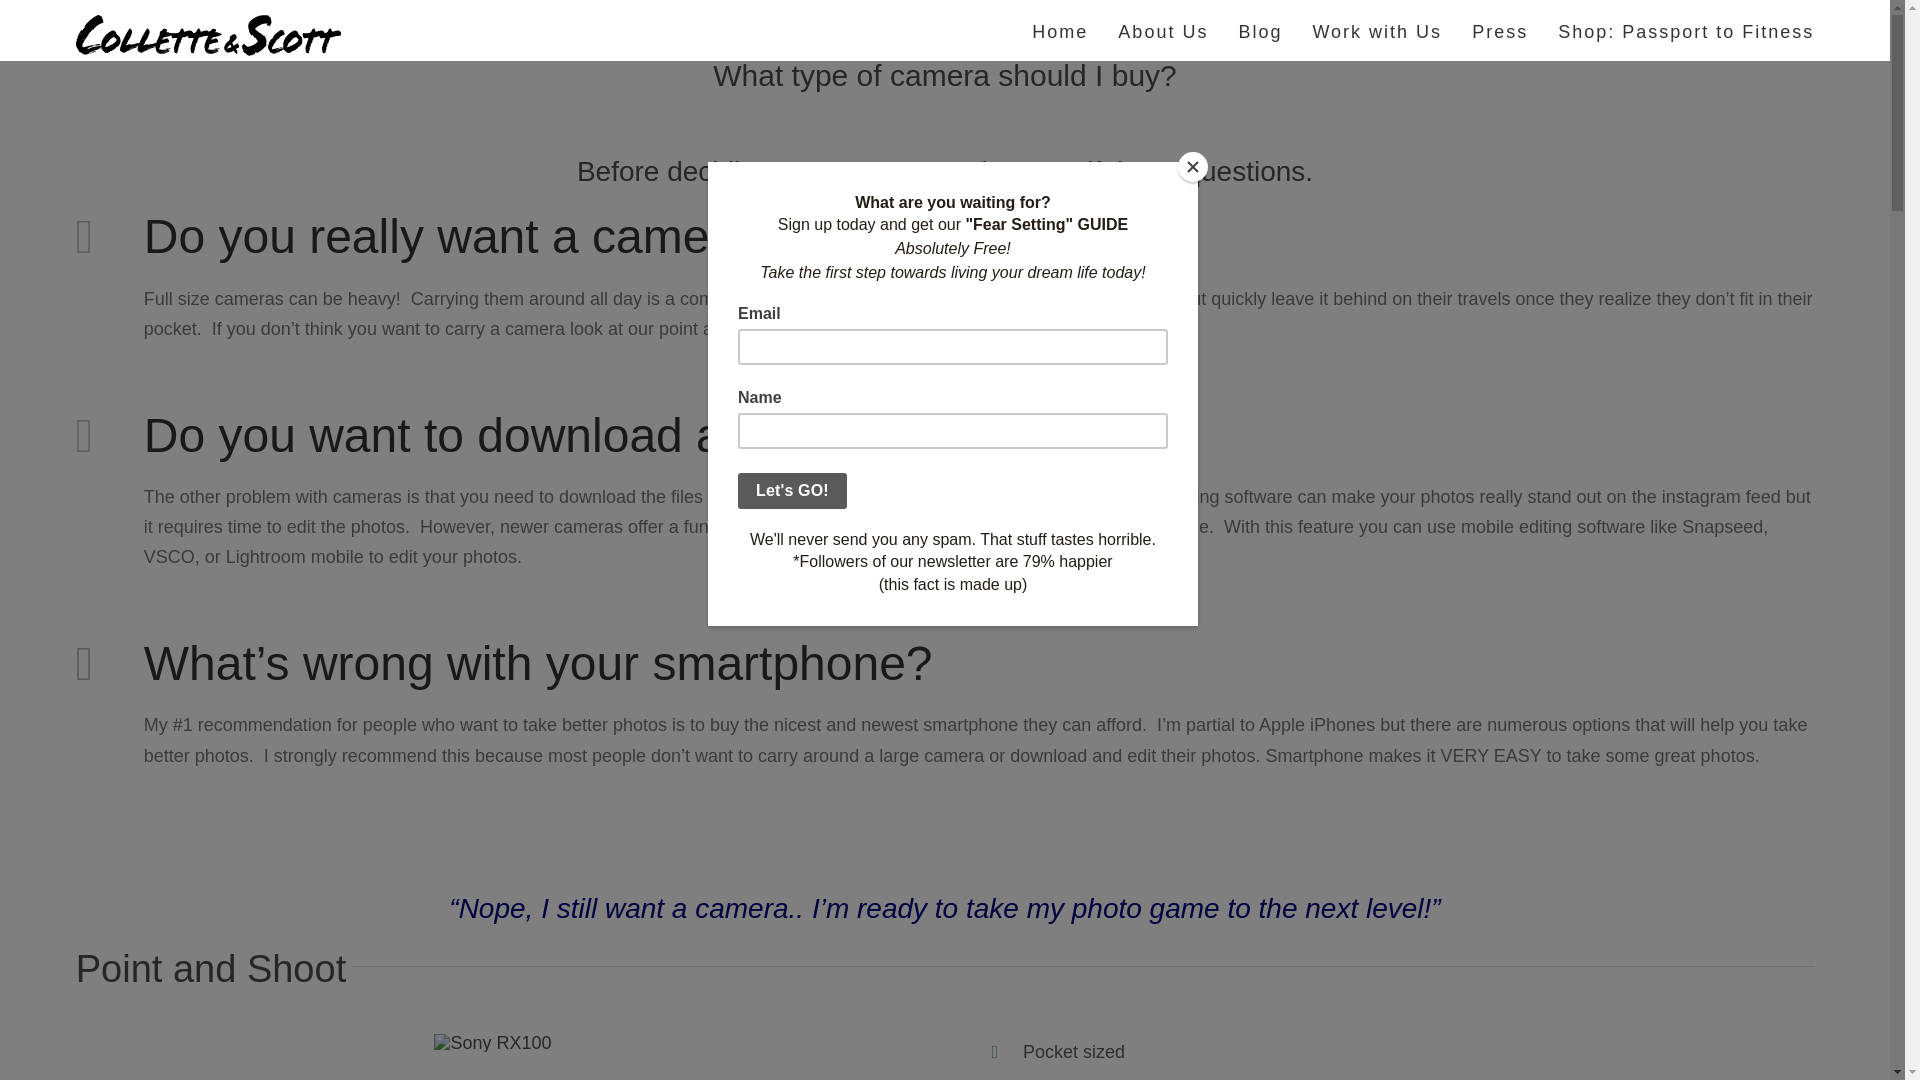  I want to click on About Us, so click(1162, 30).